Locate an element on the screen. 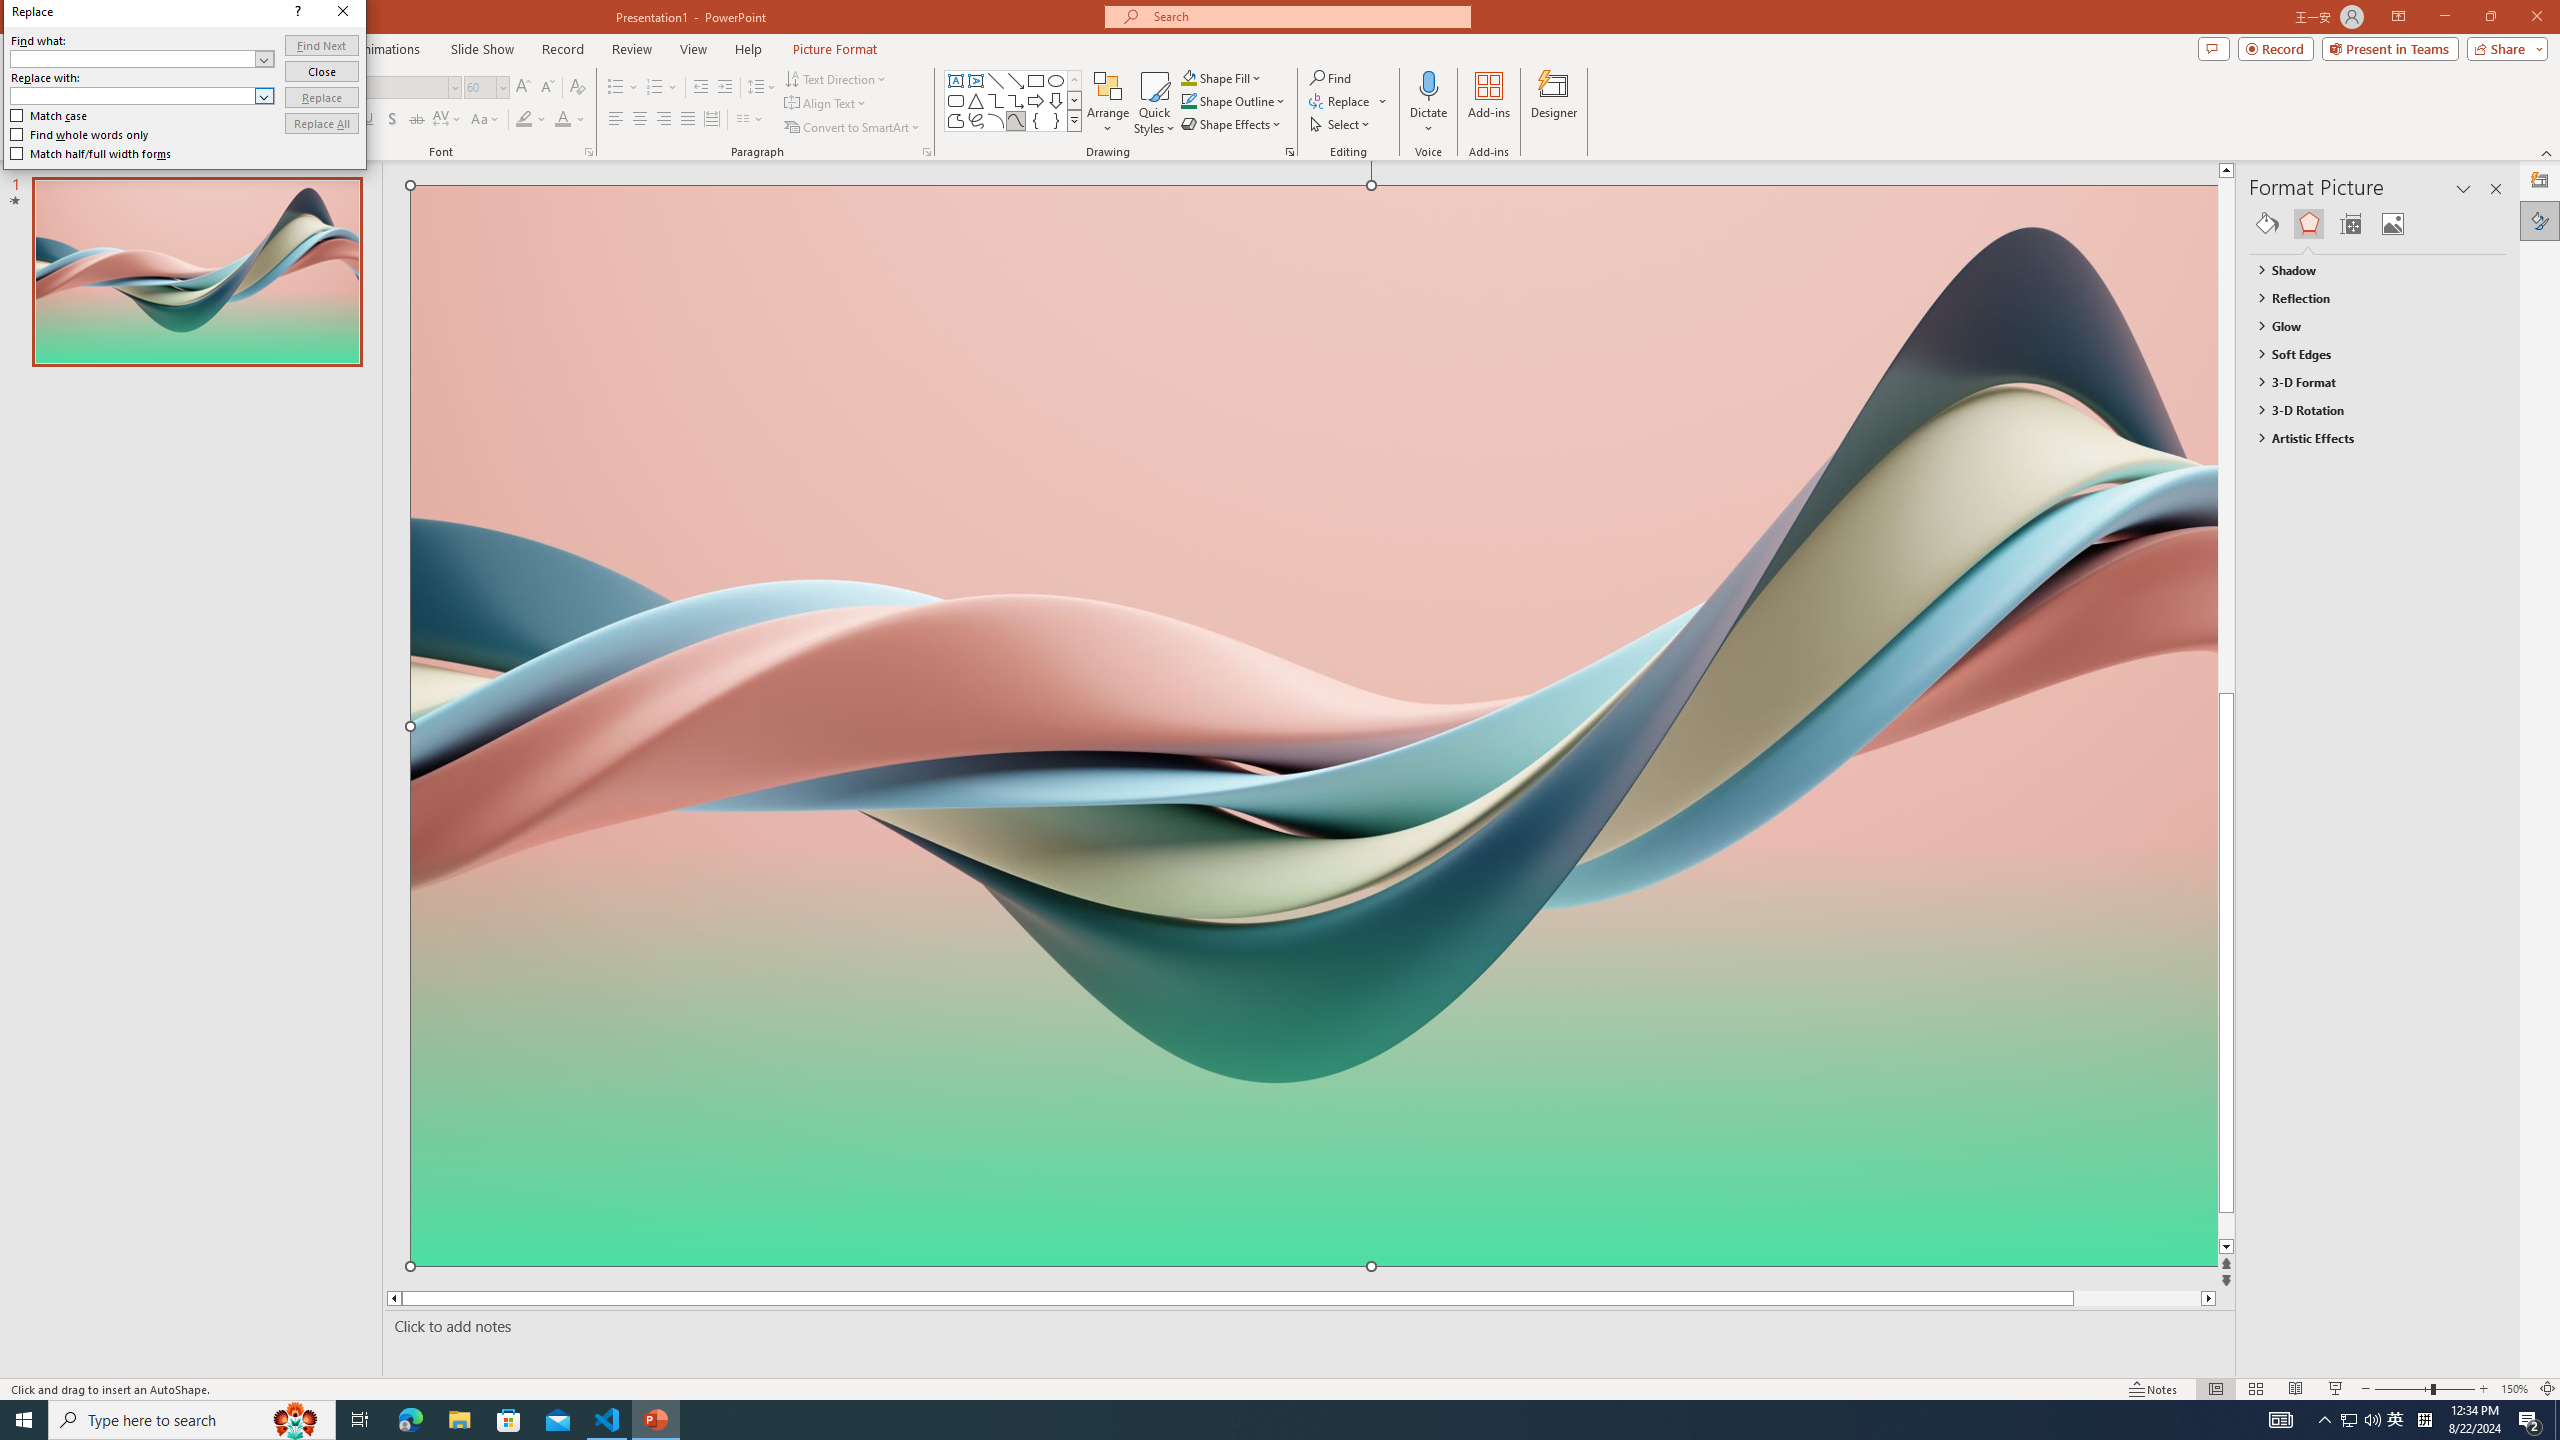  PowerPoint - 1 running window is located at coordinates (656, 1420).